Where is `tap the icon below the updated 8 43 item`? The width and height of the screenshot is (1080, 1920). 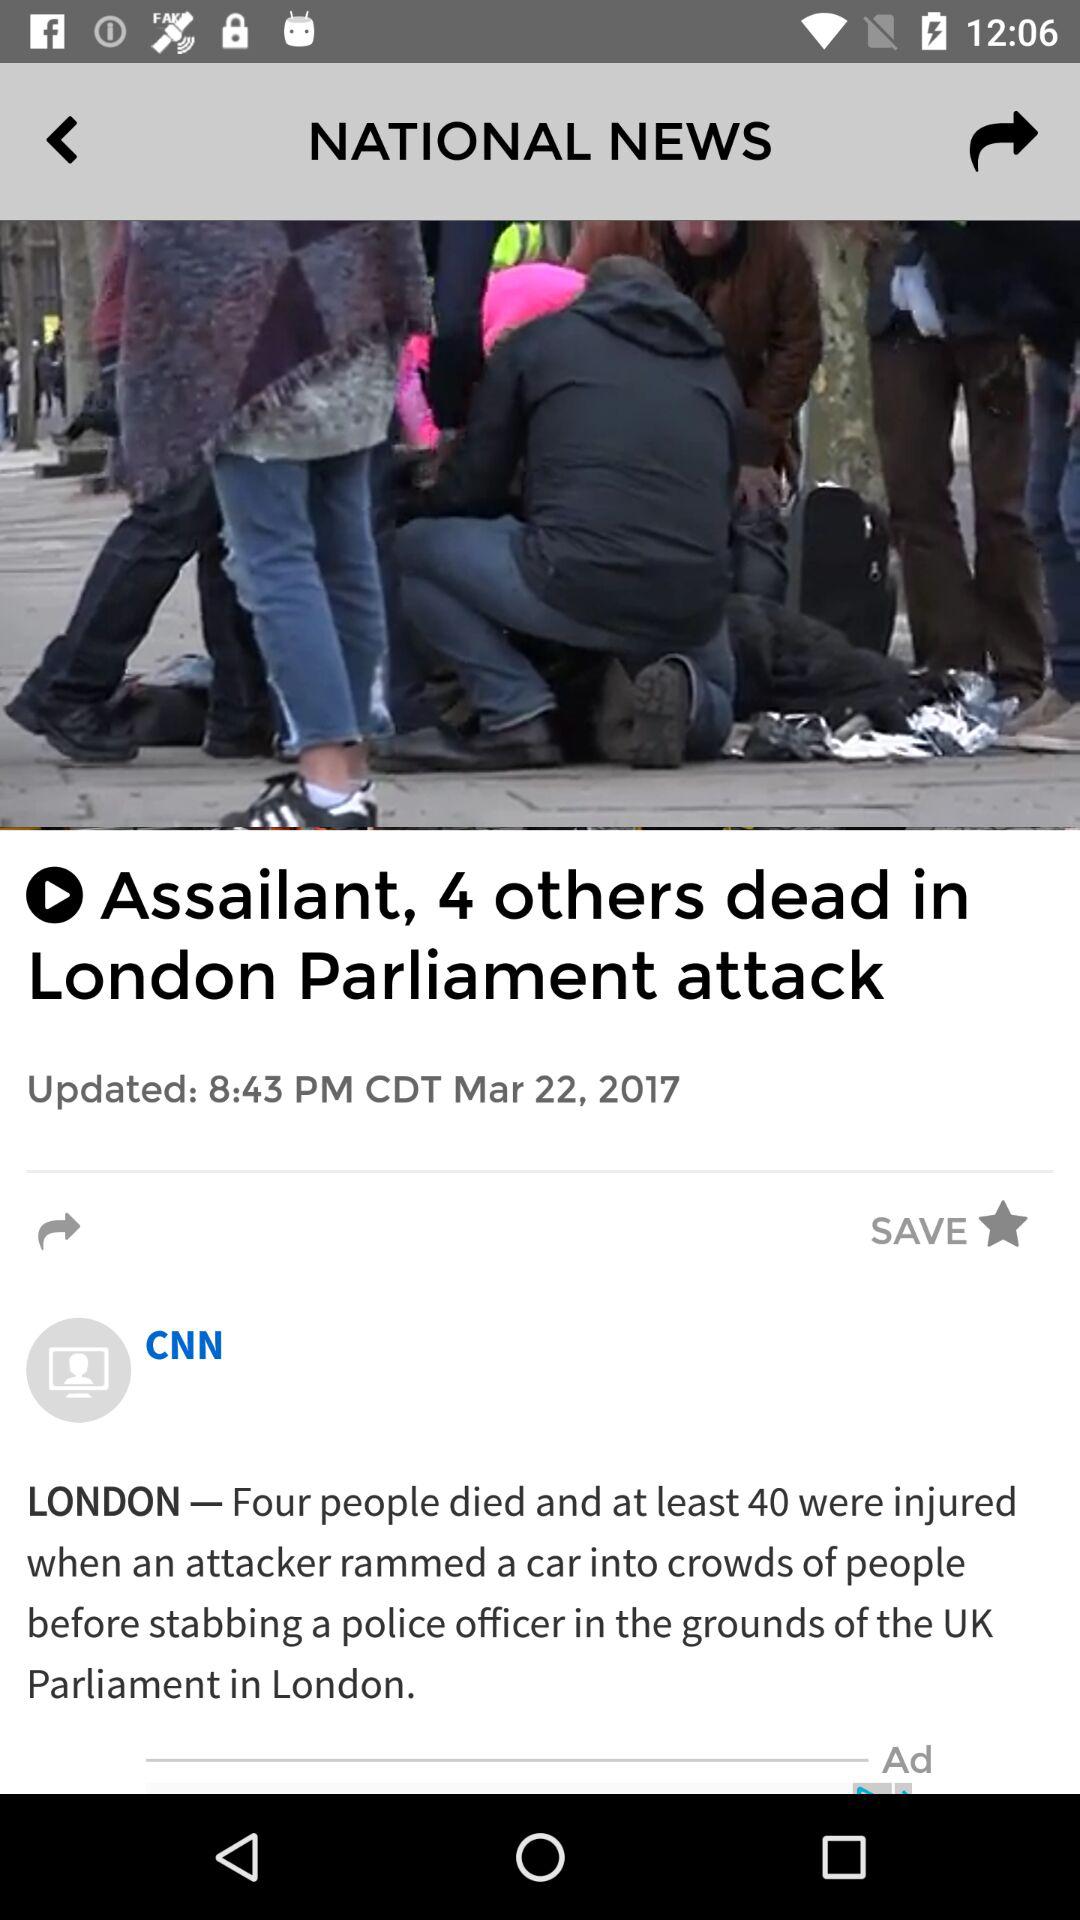 tap the icon below the updated 8 43 item is located at coordinates (540, 1171).